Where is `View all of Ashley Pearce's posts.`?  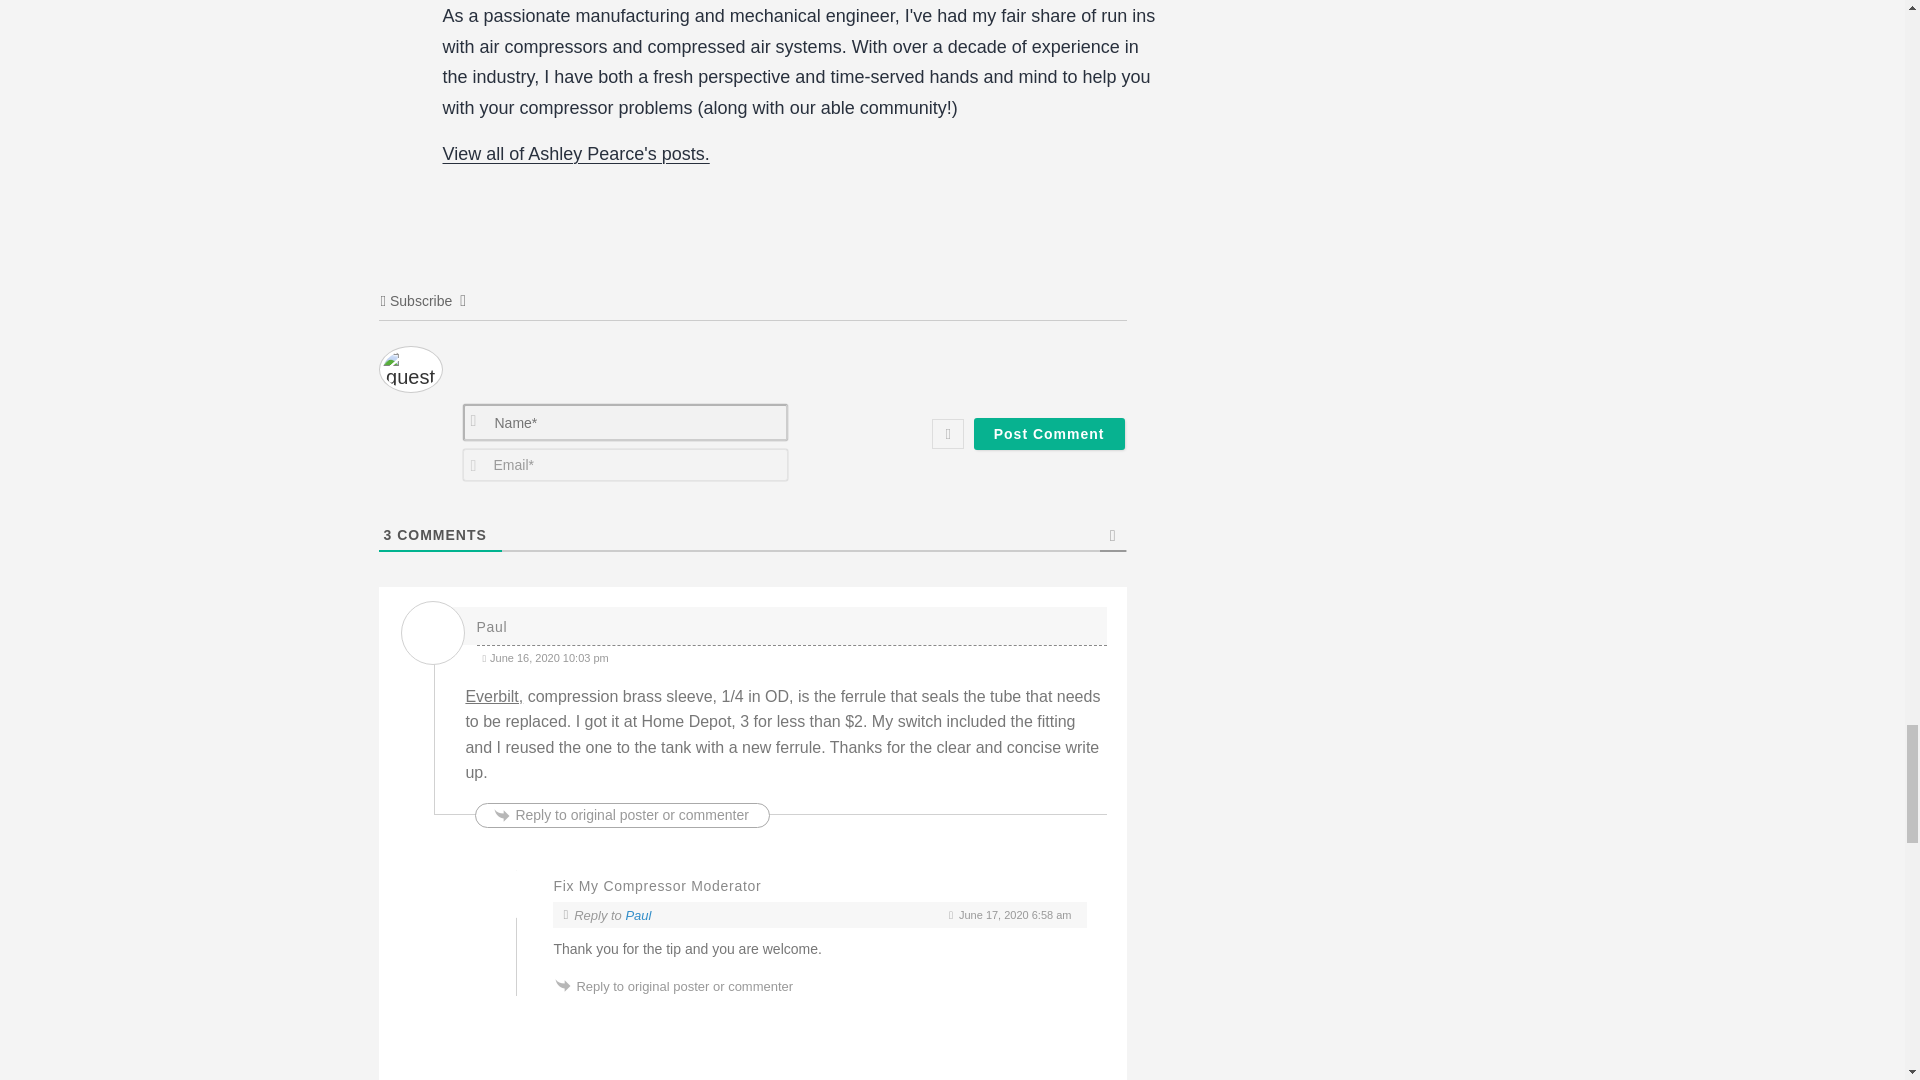 View all of Ashley Pearce's posts. is located at coordinates (574, 154).